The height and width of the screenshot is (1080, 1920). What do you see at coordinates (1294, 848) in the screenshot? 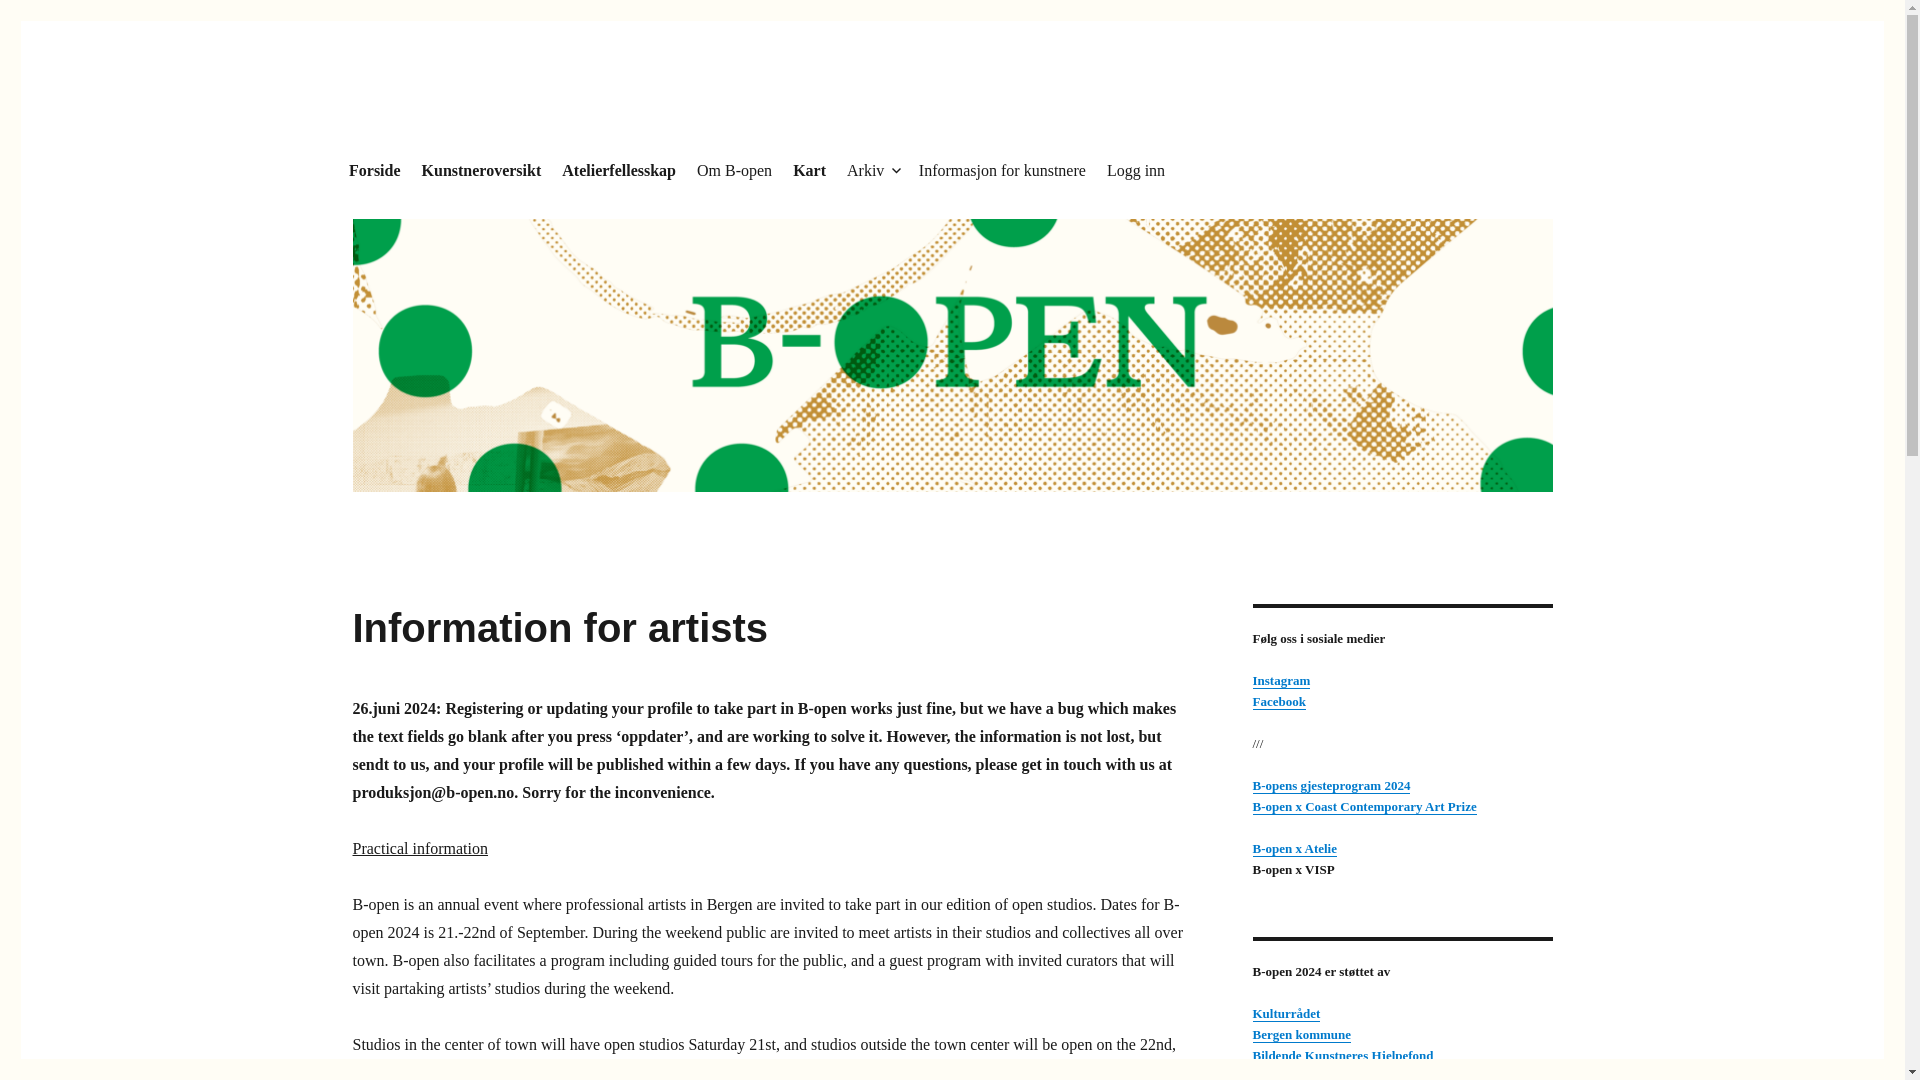
I see `B-open x Atelie` at bounding box center [1294, 848].